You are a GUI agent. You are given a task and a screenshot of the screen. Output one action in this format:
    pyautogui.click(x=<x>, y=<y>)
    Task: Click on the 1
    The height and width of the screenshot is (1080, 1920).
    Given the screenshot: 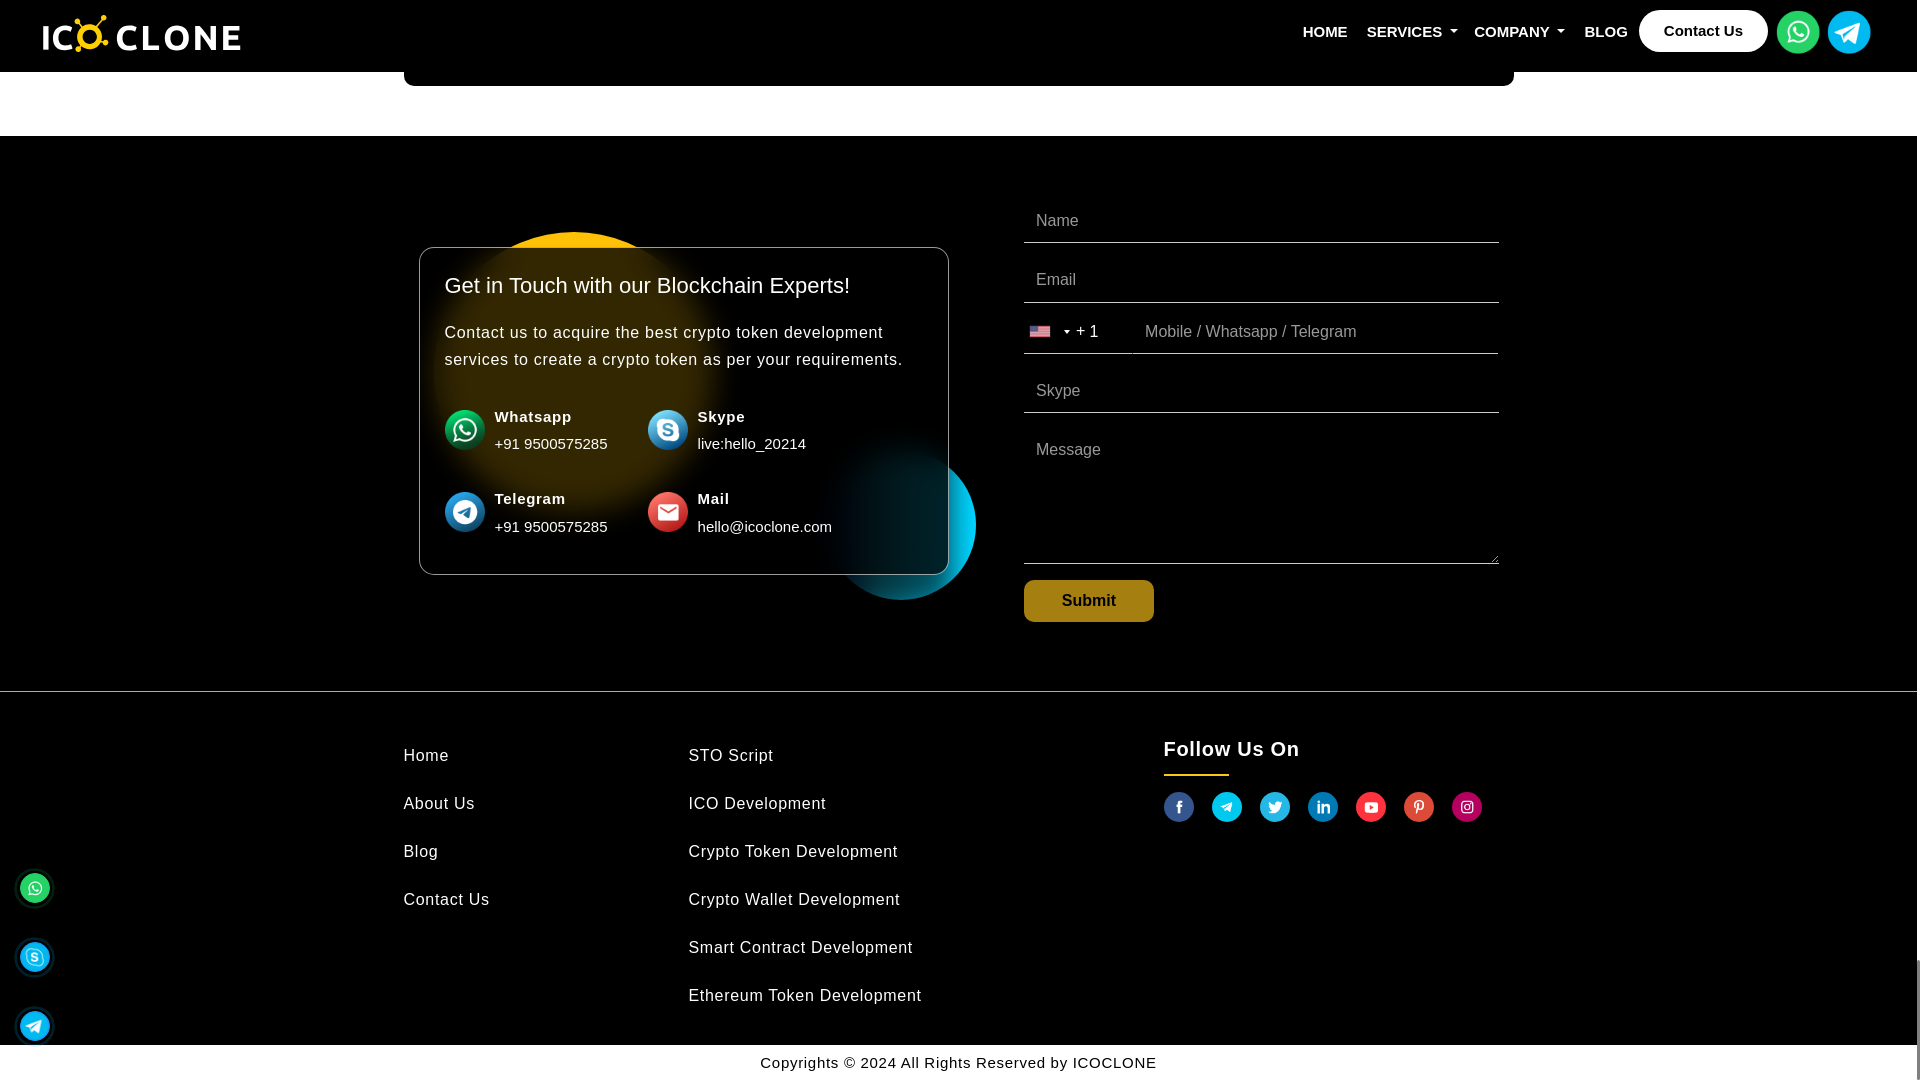 What is the action you would take?
    pyautogui.click(x=1102, y=332)
    